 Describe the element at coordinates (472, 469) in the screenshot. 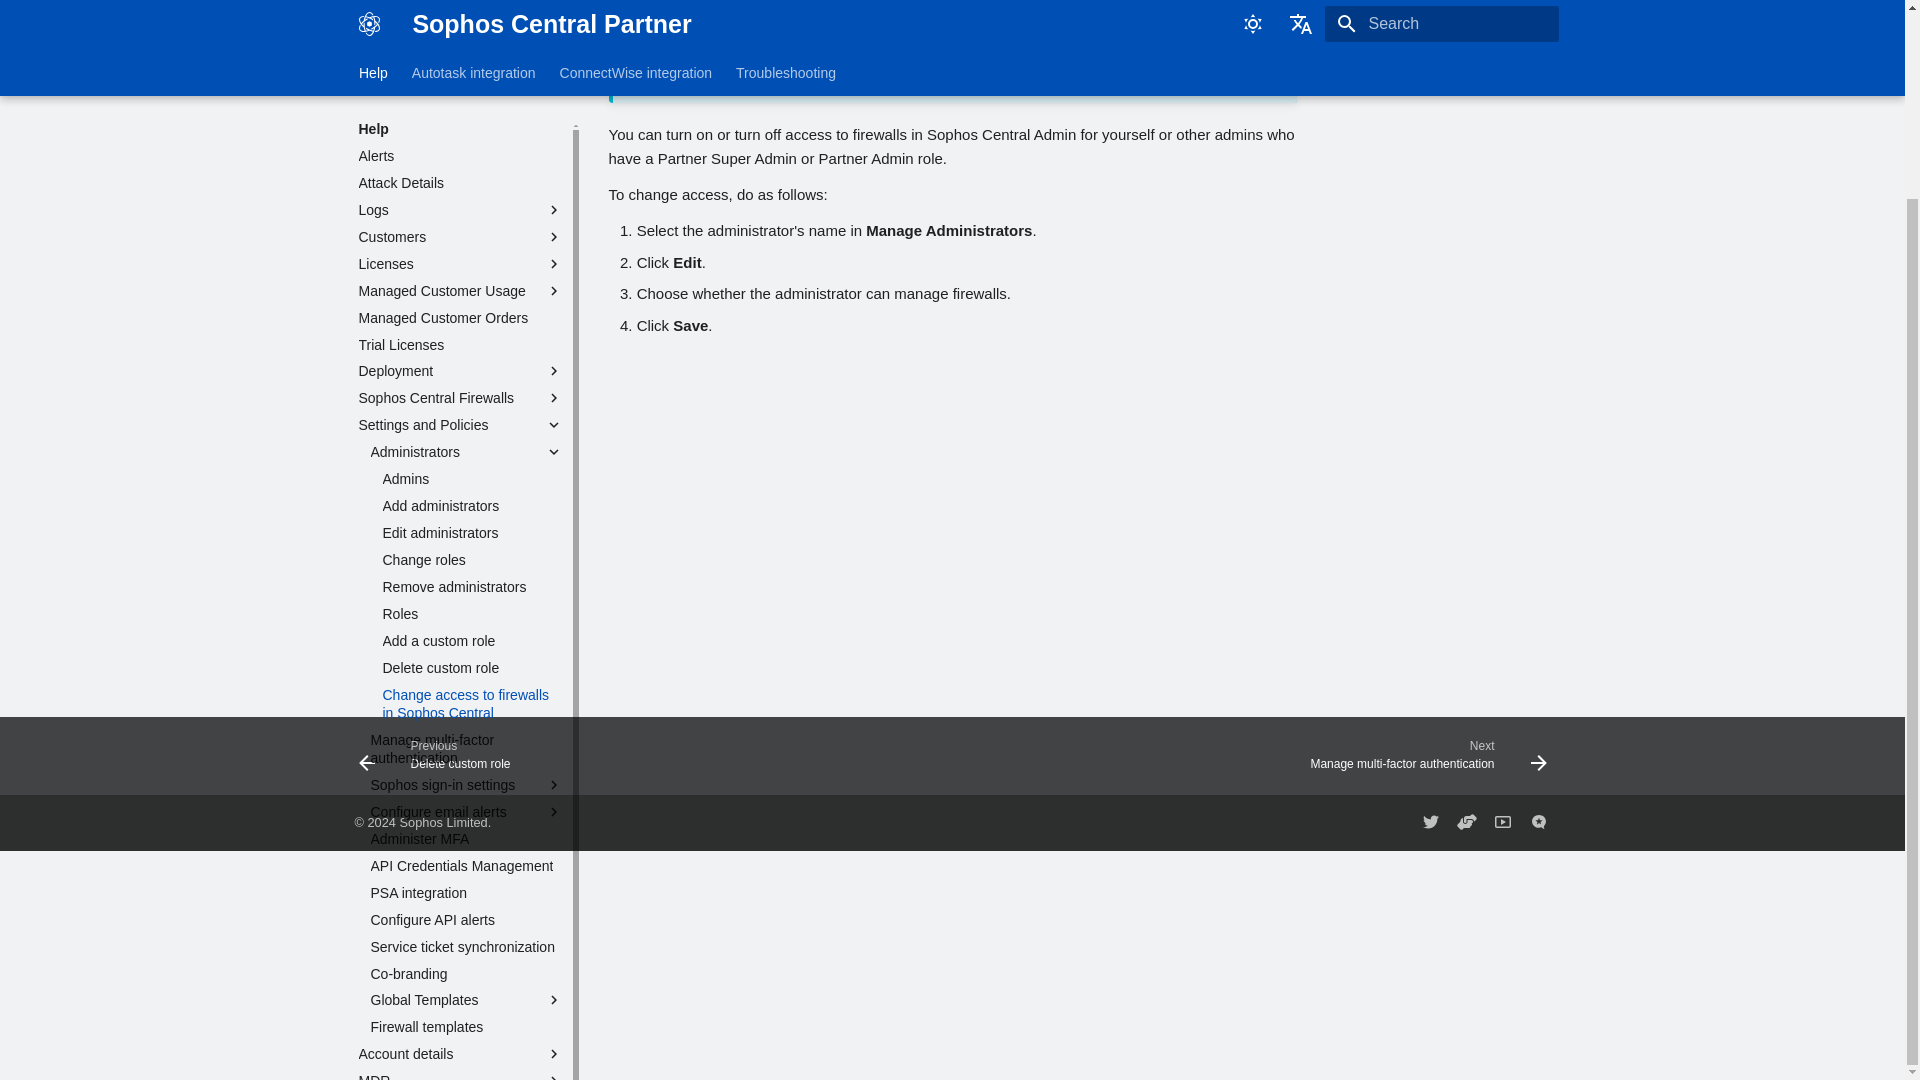

I see `Delete custom role` at that location.